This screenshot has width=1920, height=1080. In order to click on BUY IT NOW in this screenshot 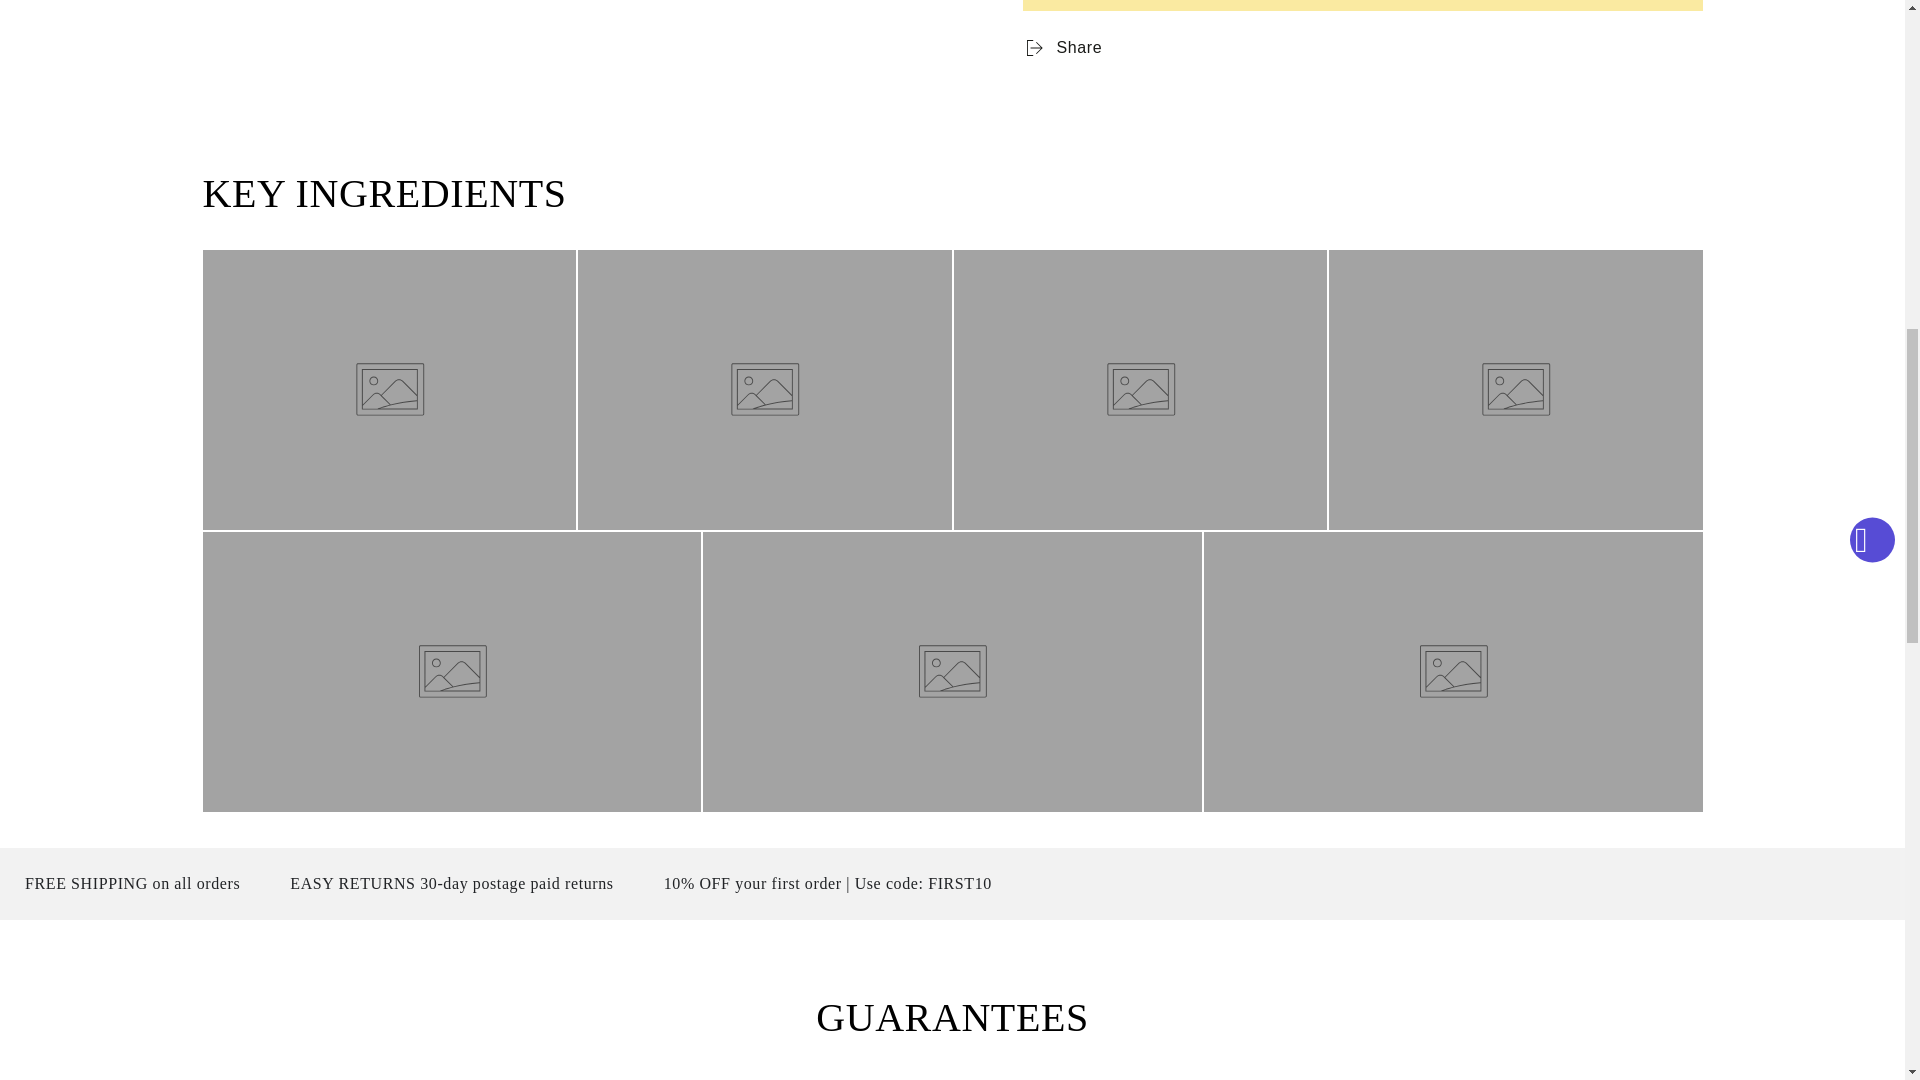, I will do `click(1361, 5)`.